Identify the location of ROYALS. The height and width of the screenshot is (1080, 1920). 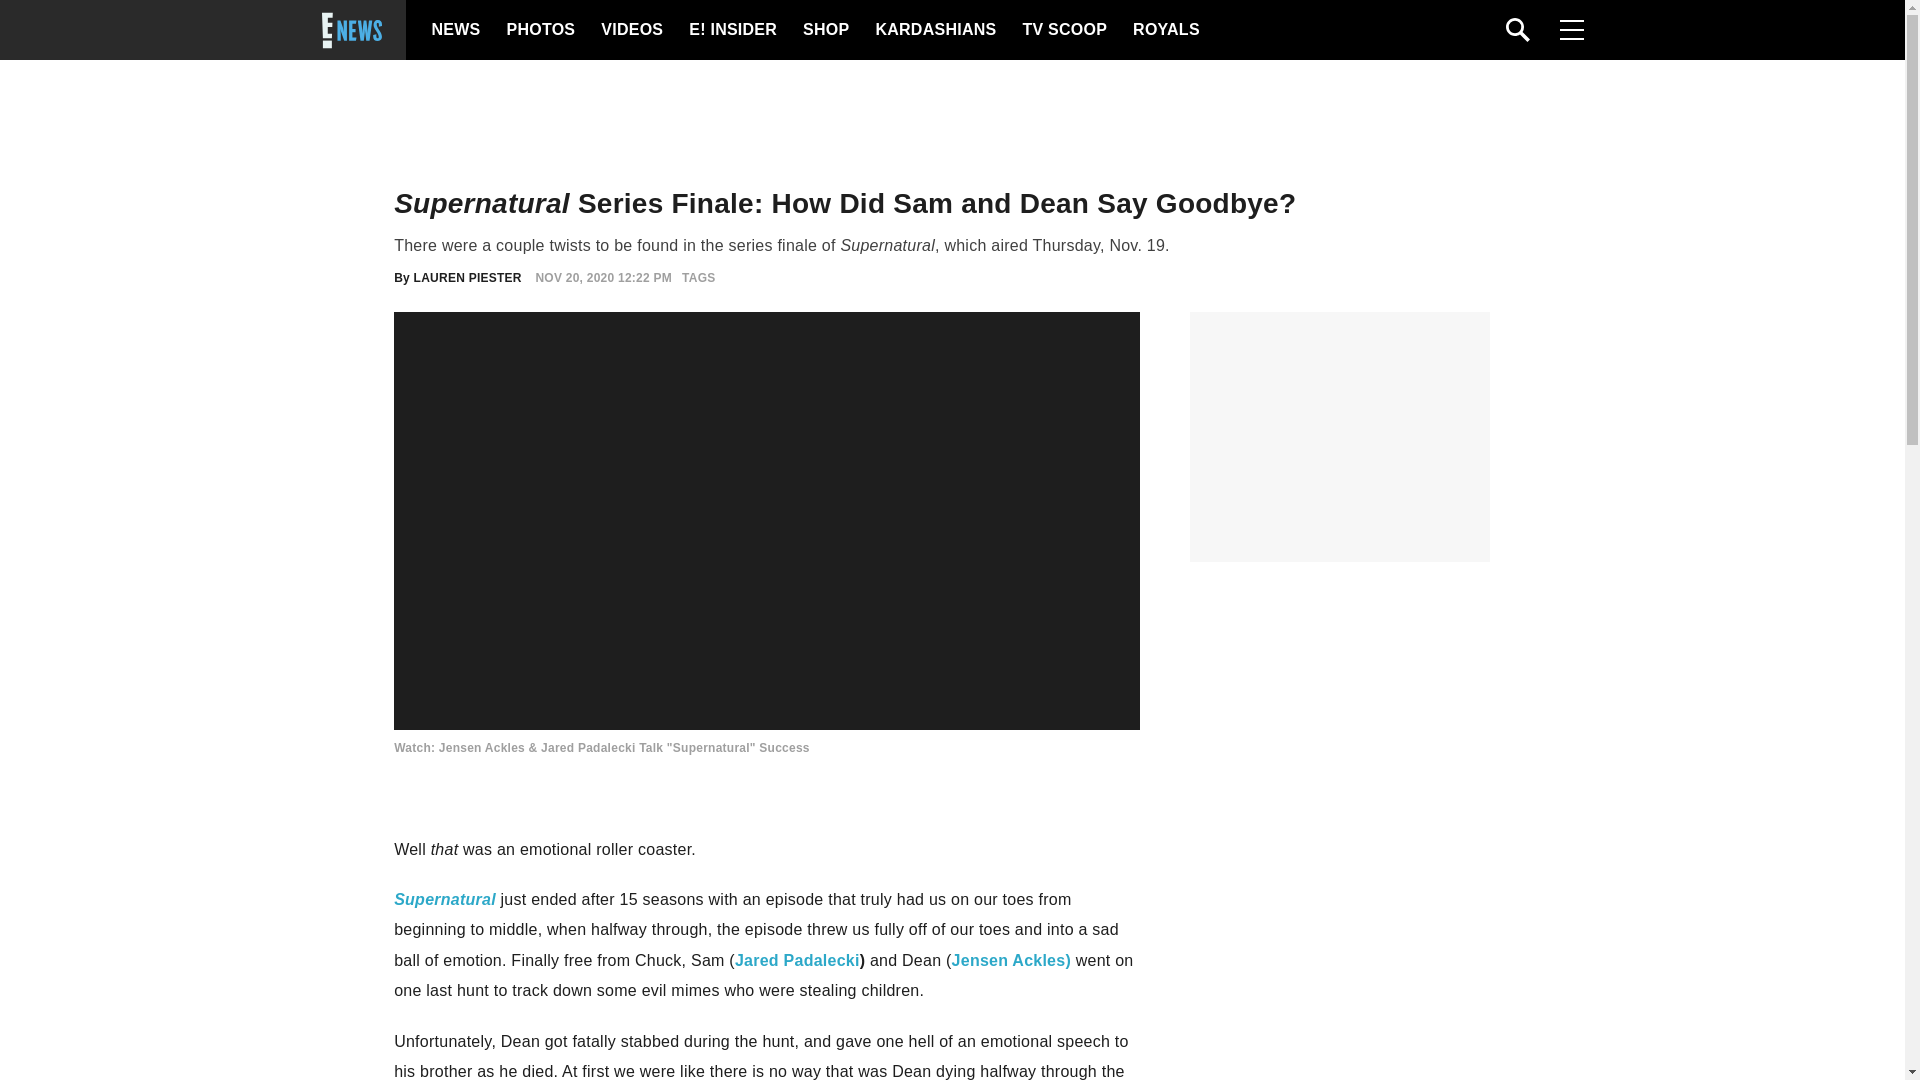
(1165, 30).